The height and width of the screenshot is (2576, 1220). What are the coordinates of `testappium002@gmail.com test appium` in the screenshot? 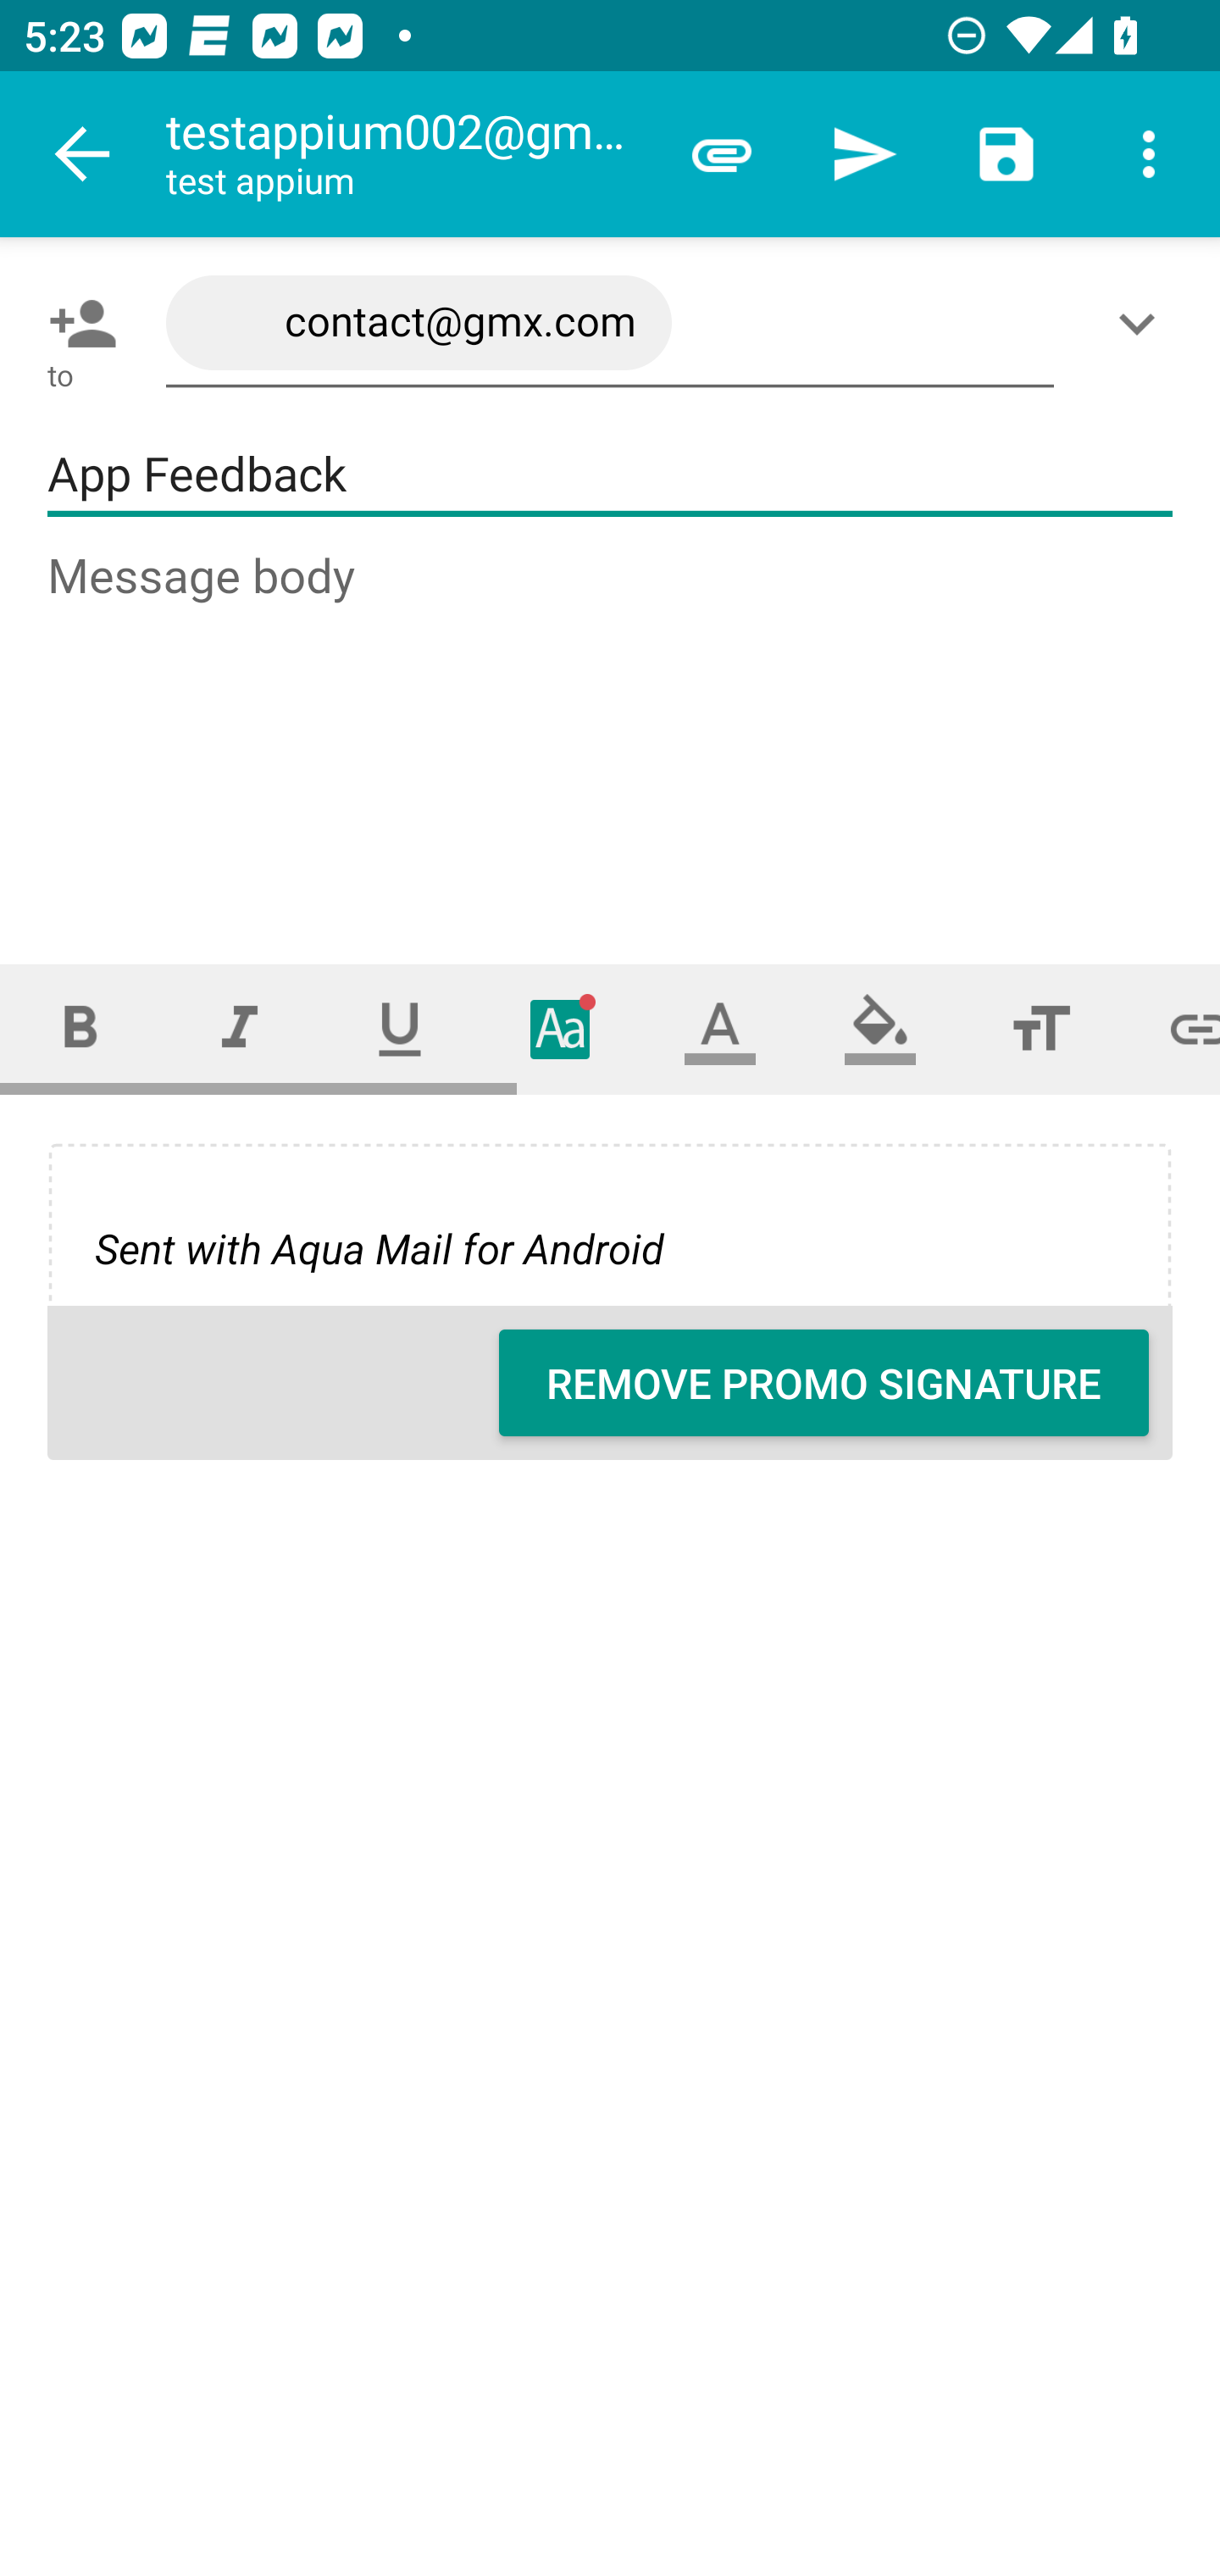 It's located at (408, 154).